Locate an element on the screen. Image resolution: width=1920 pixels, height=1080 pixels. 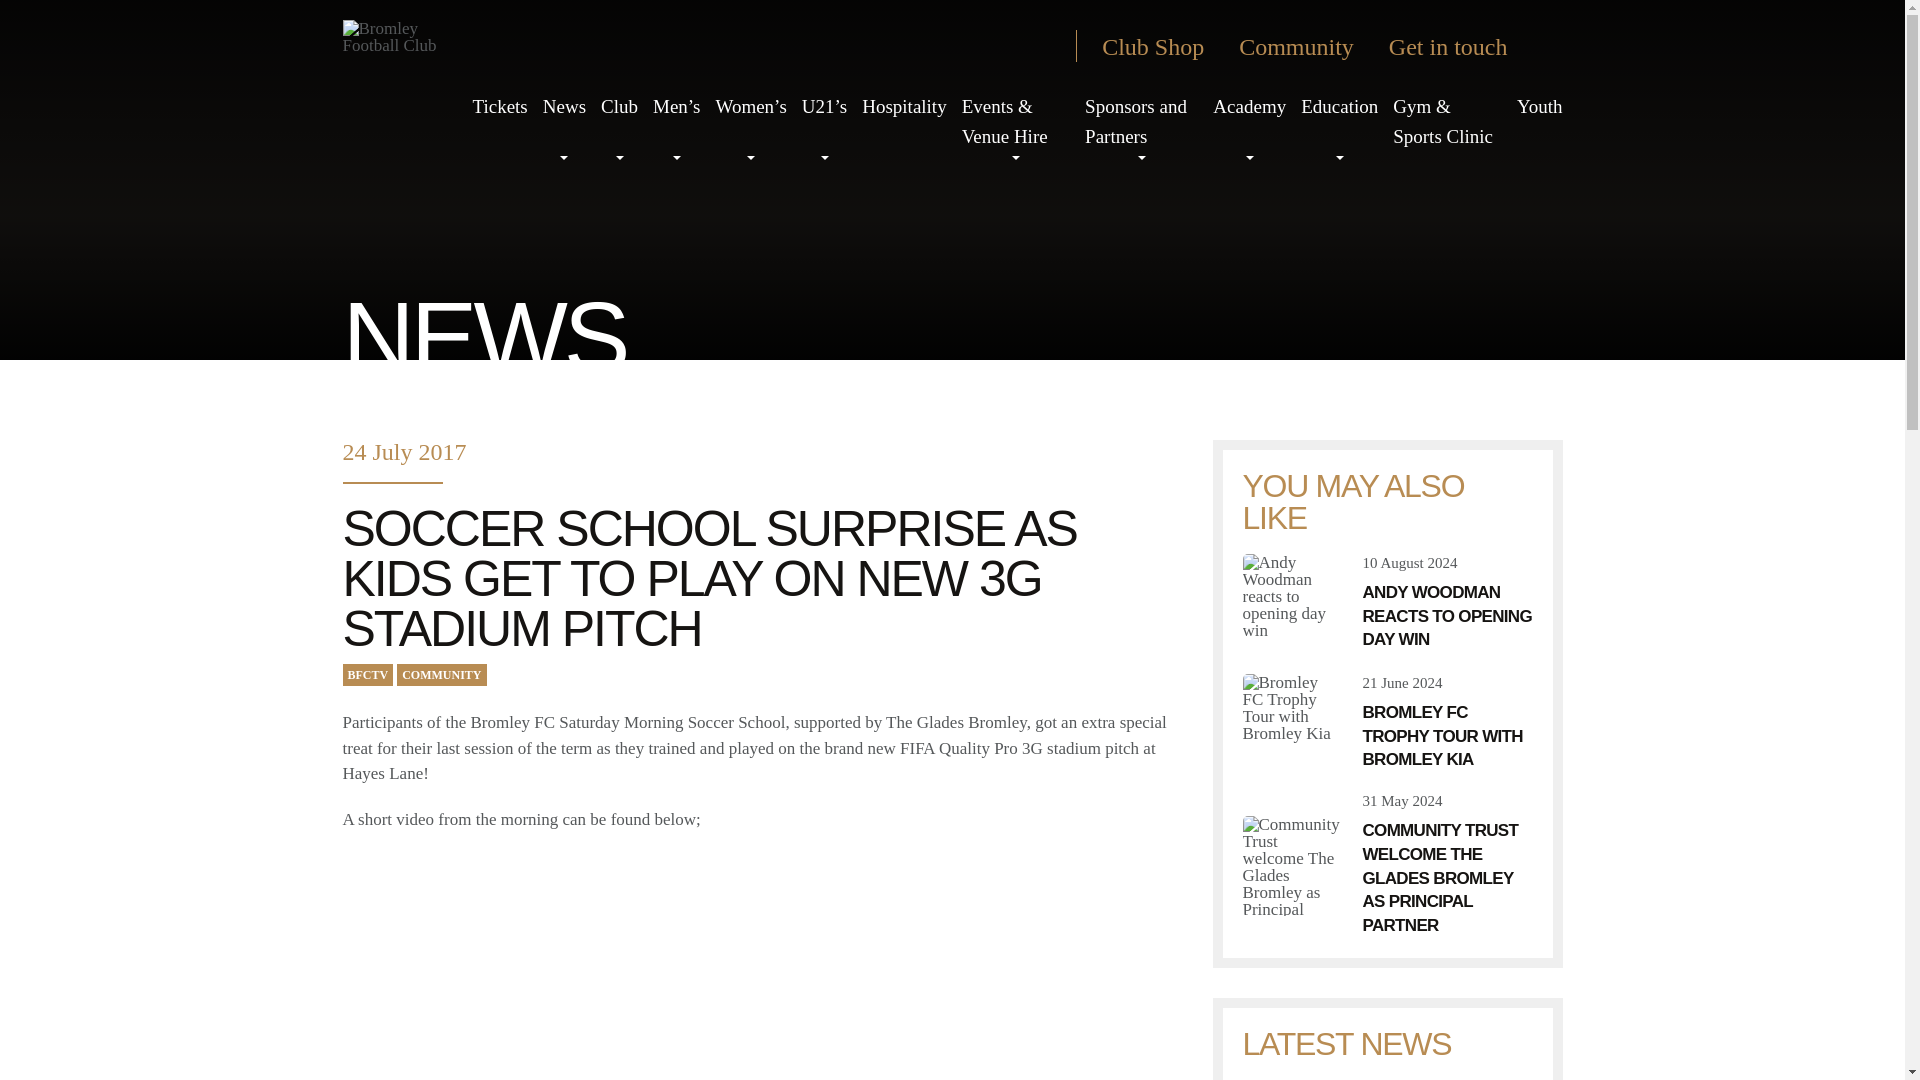
Tickets is located at coordinates (499, 106).